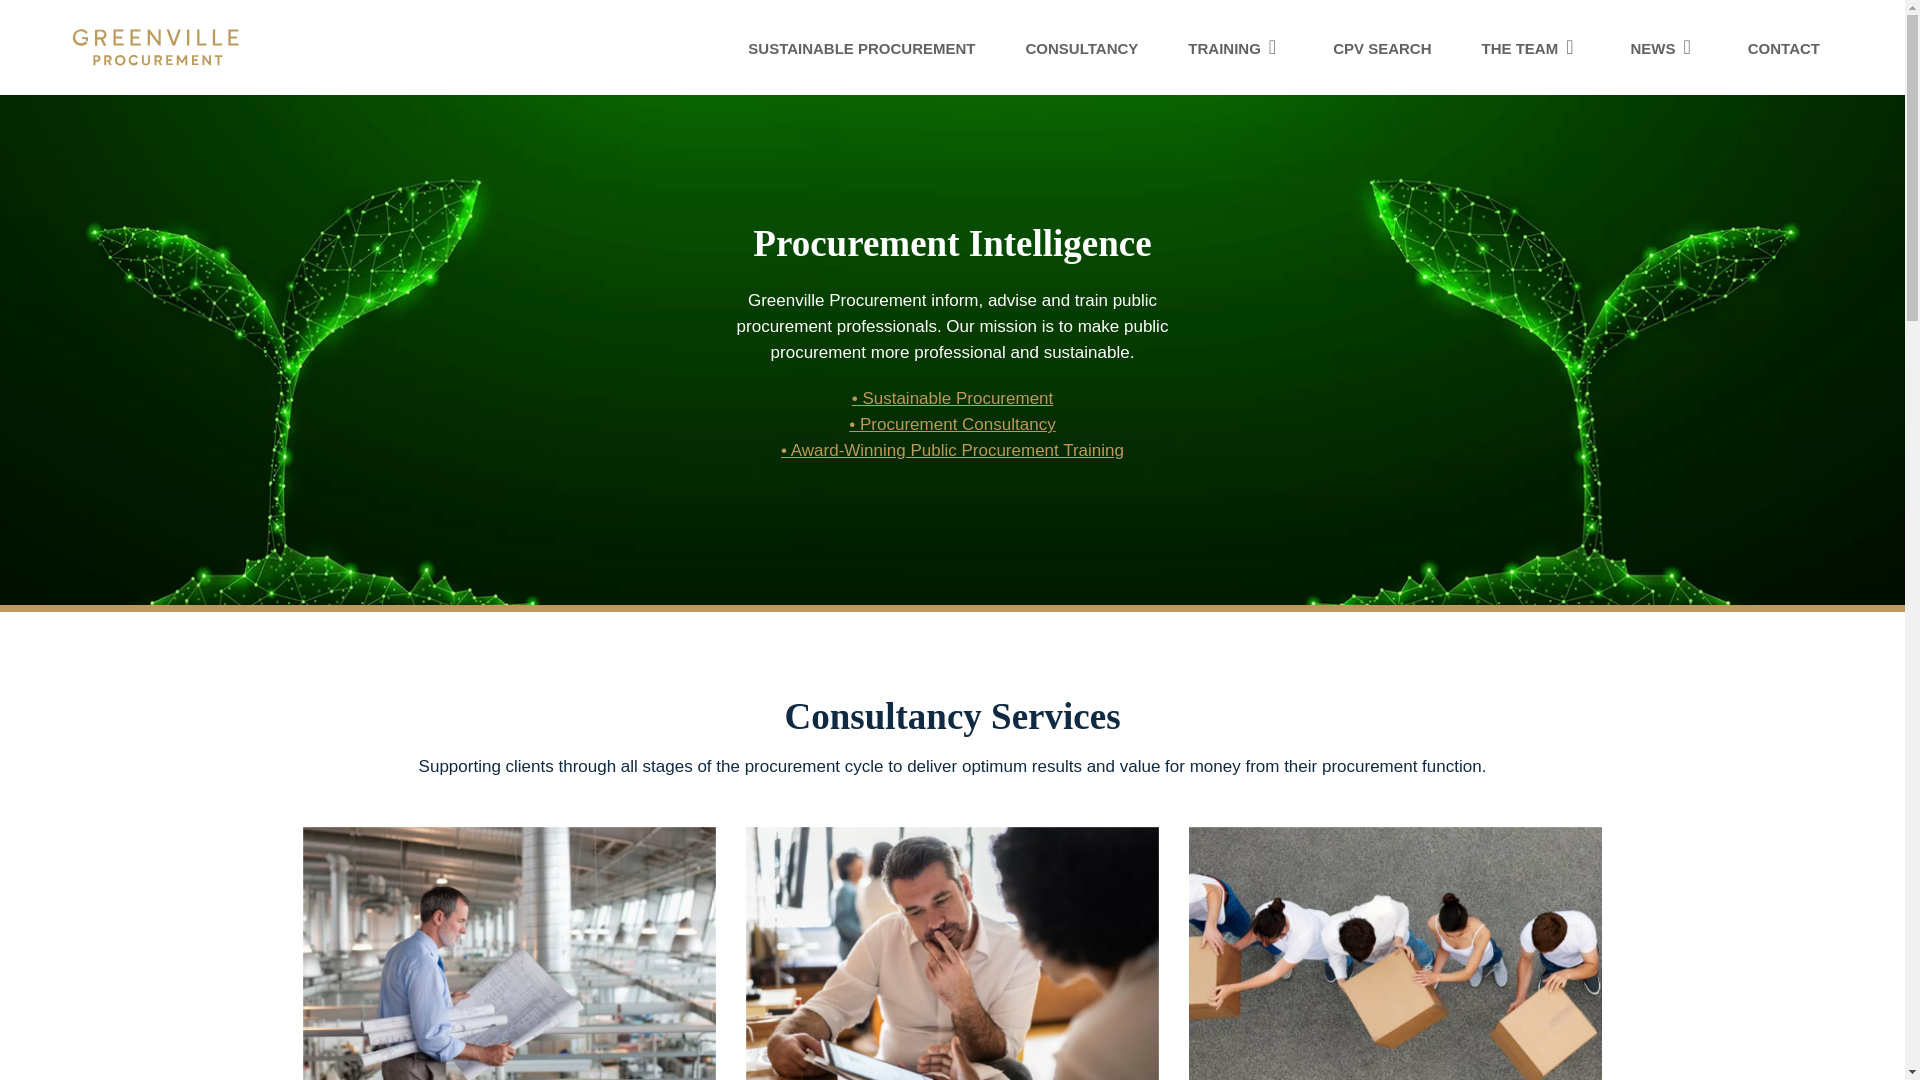  I want to click on THE TEAM, so click(1530, 48).